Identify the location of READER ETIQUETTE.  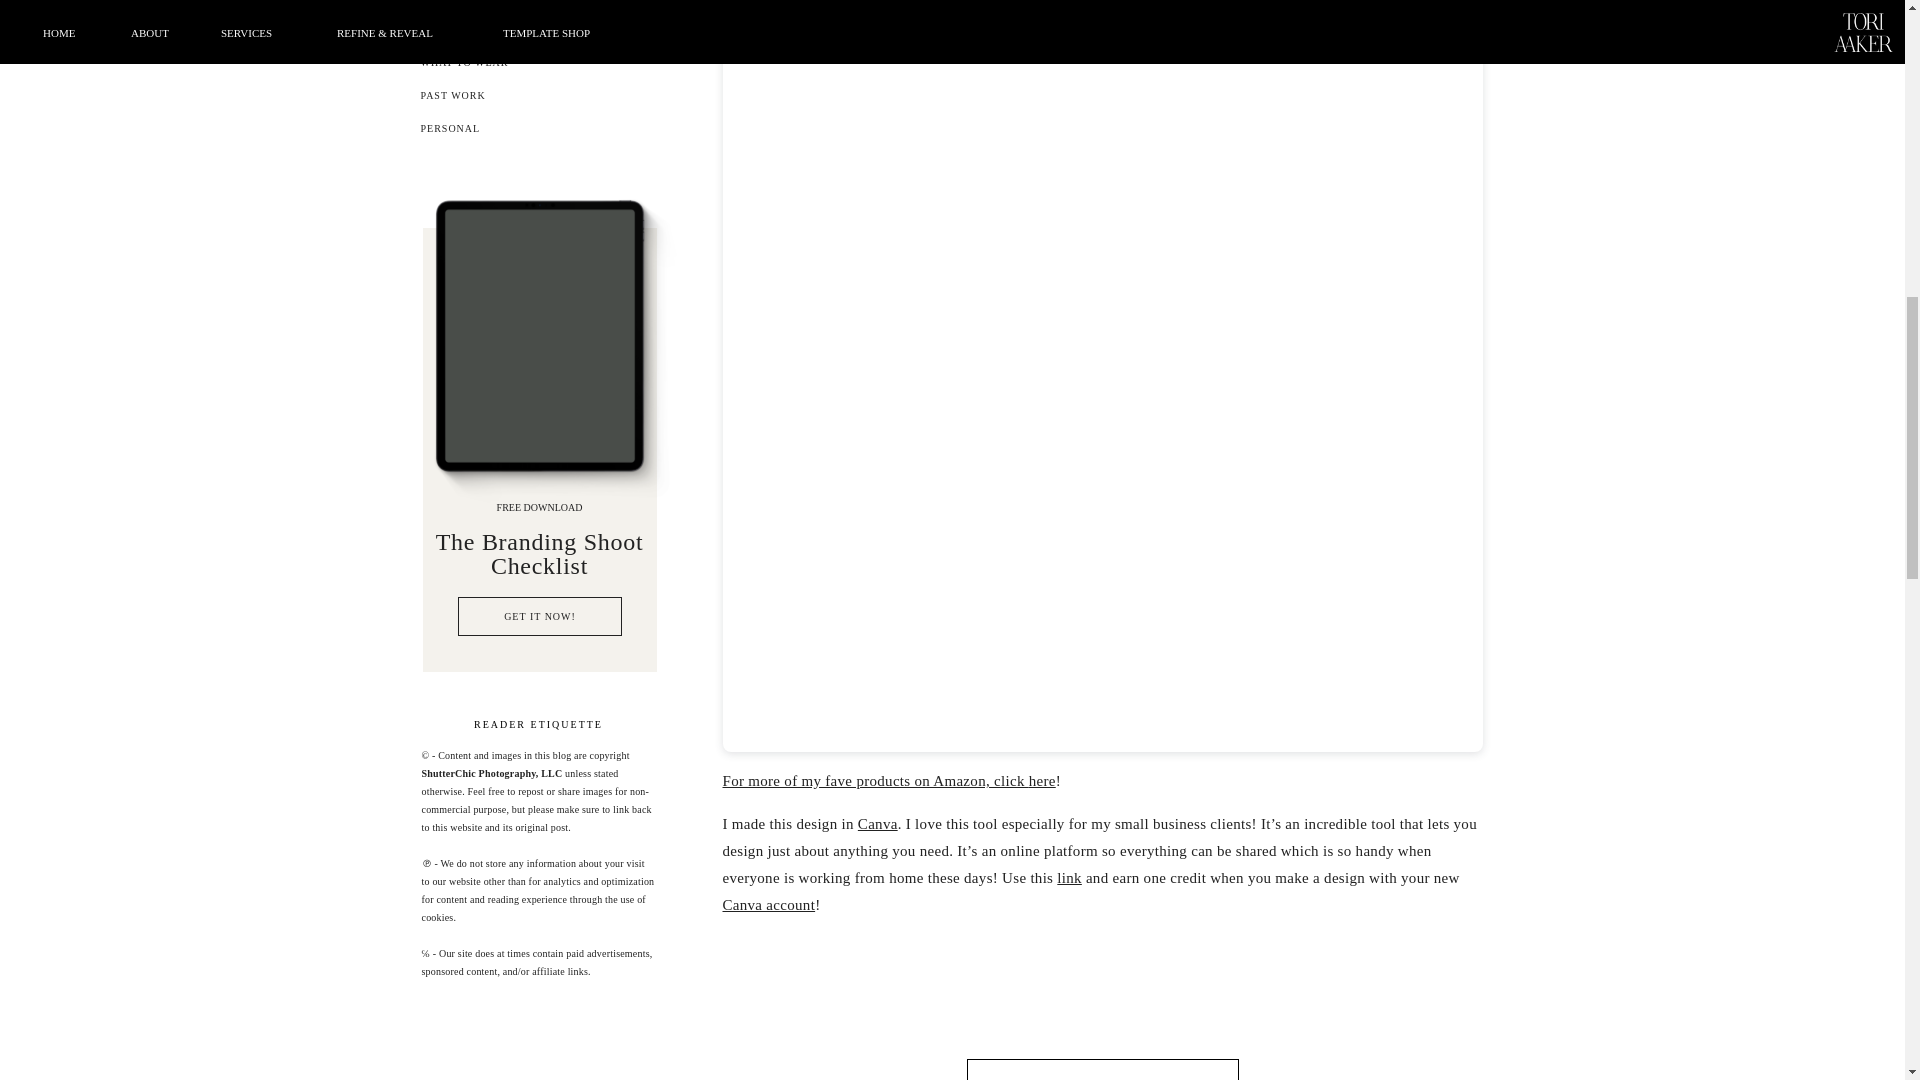
(539, 724).